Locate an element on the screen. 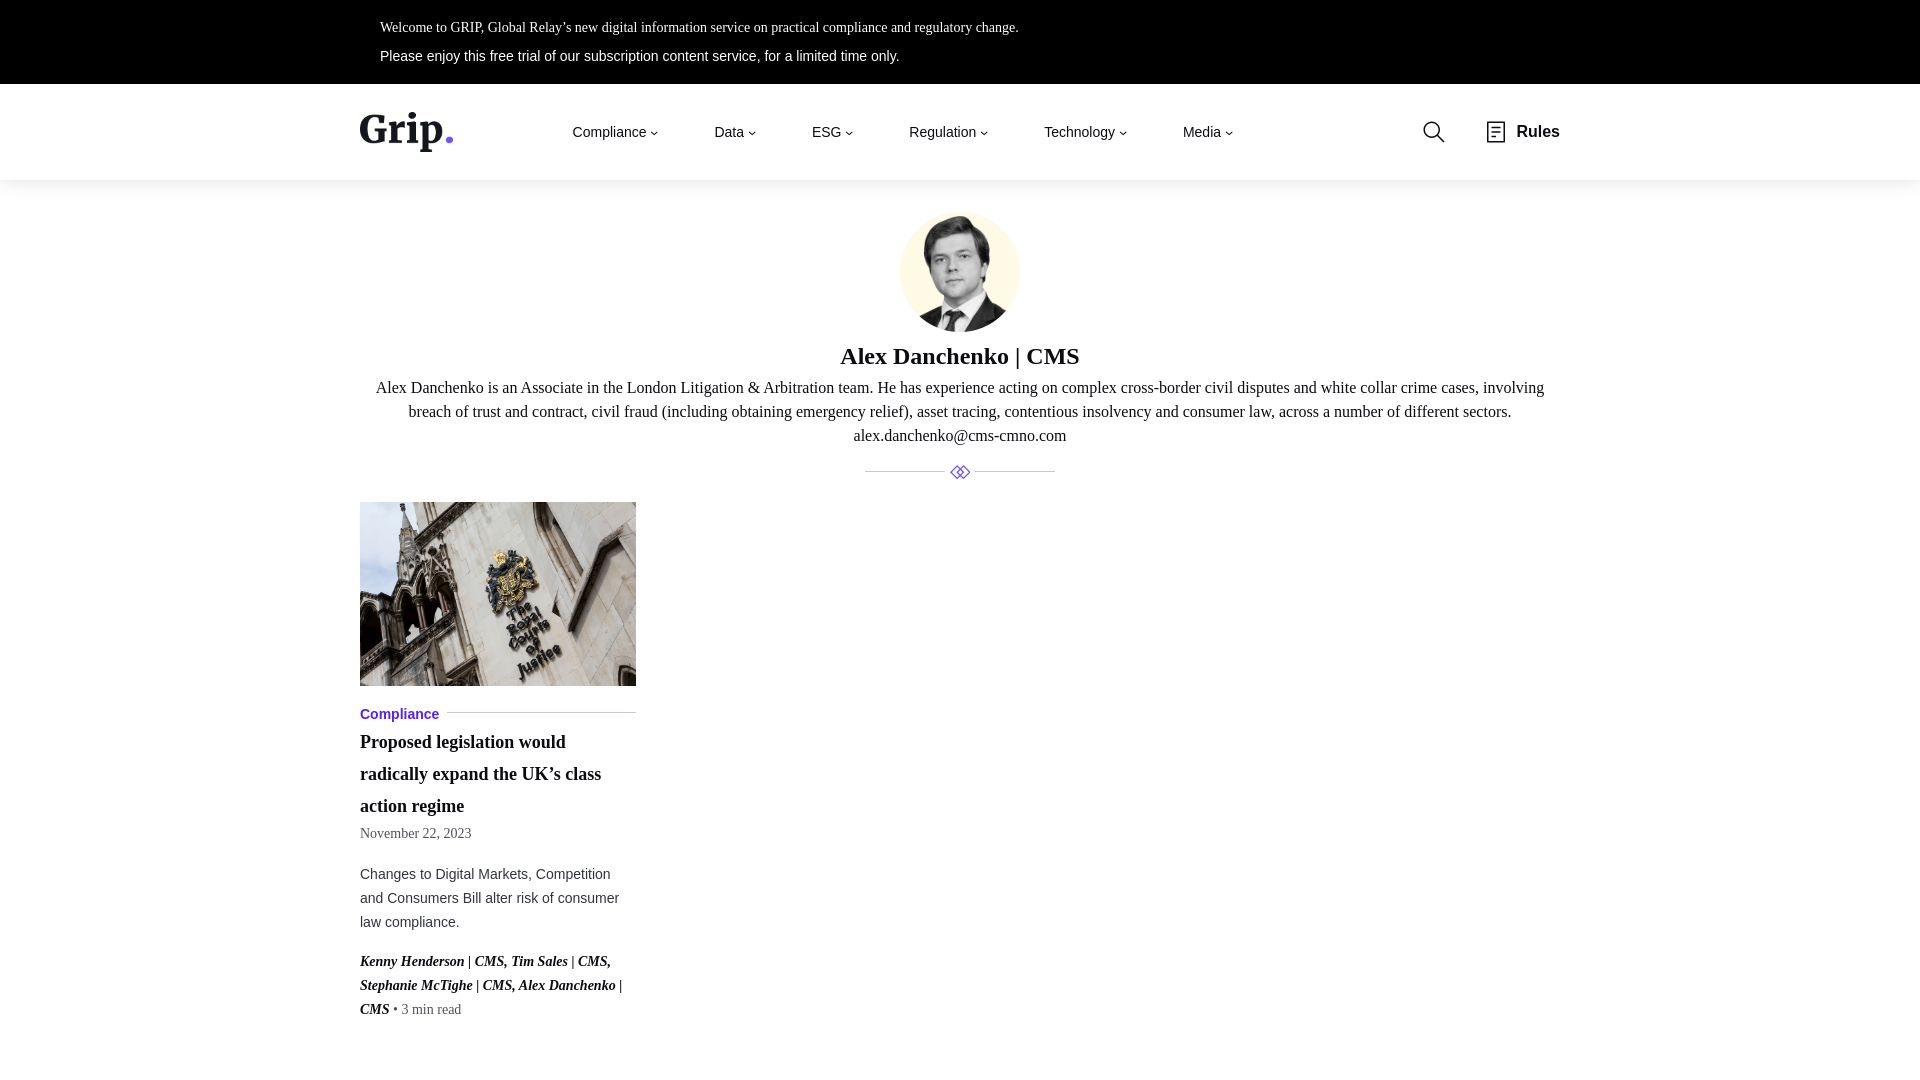 This screenshot has height=1080, width=1920. ESG is located at coordinates (827, 131).